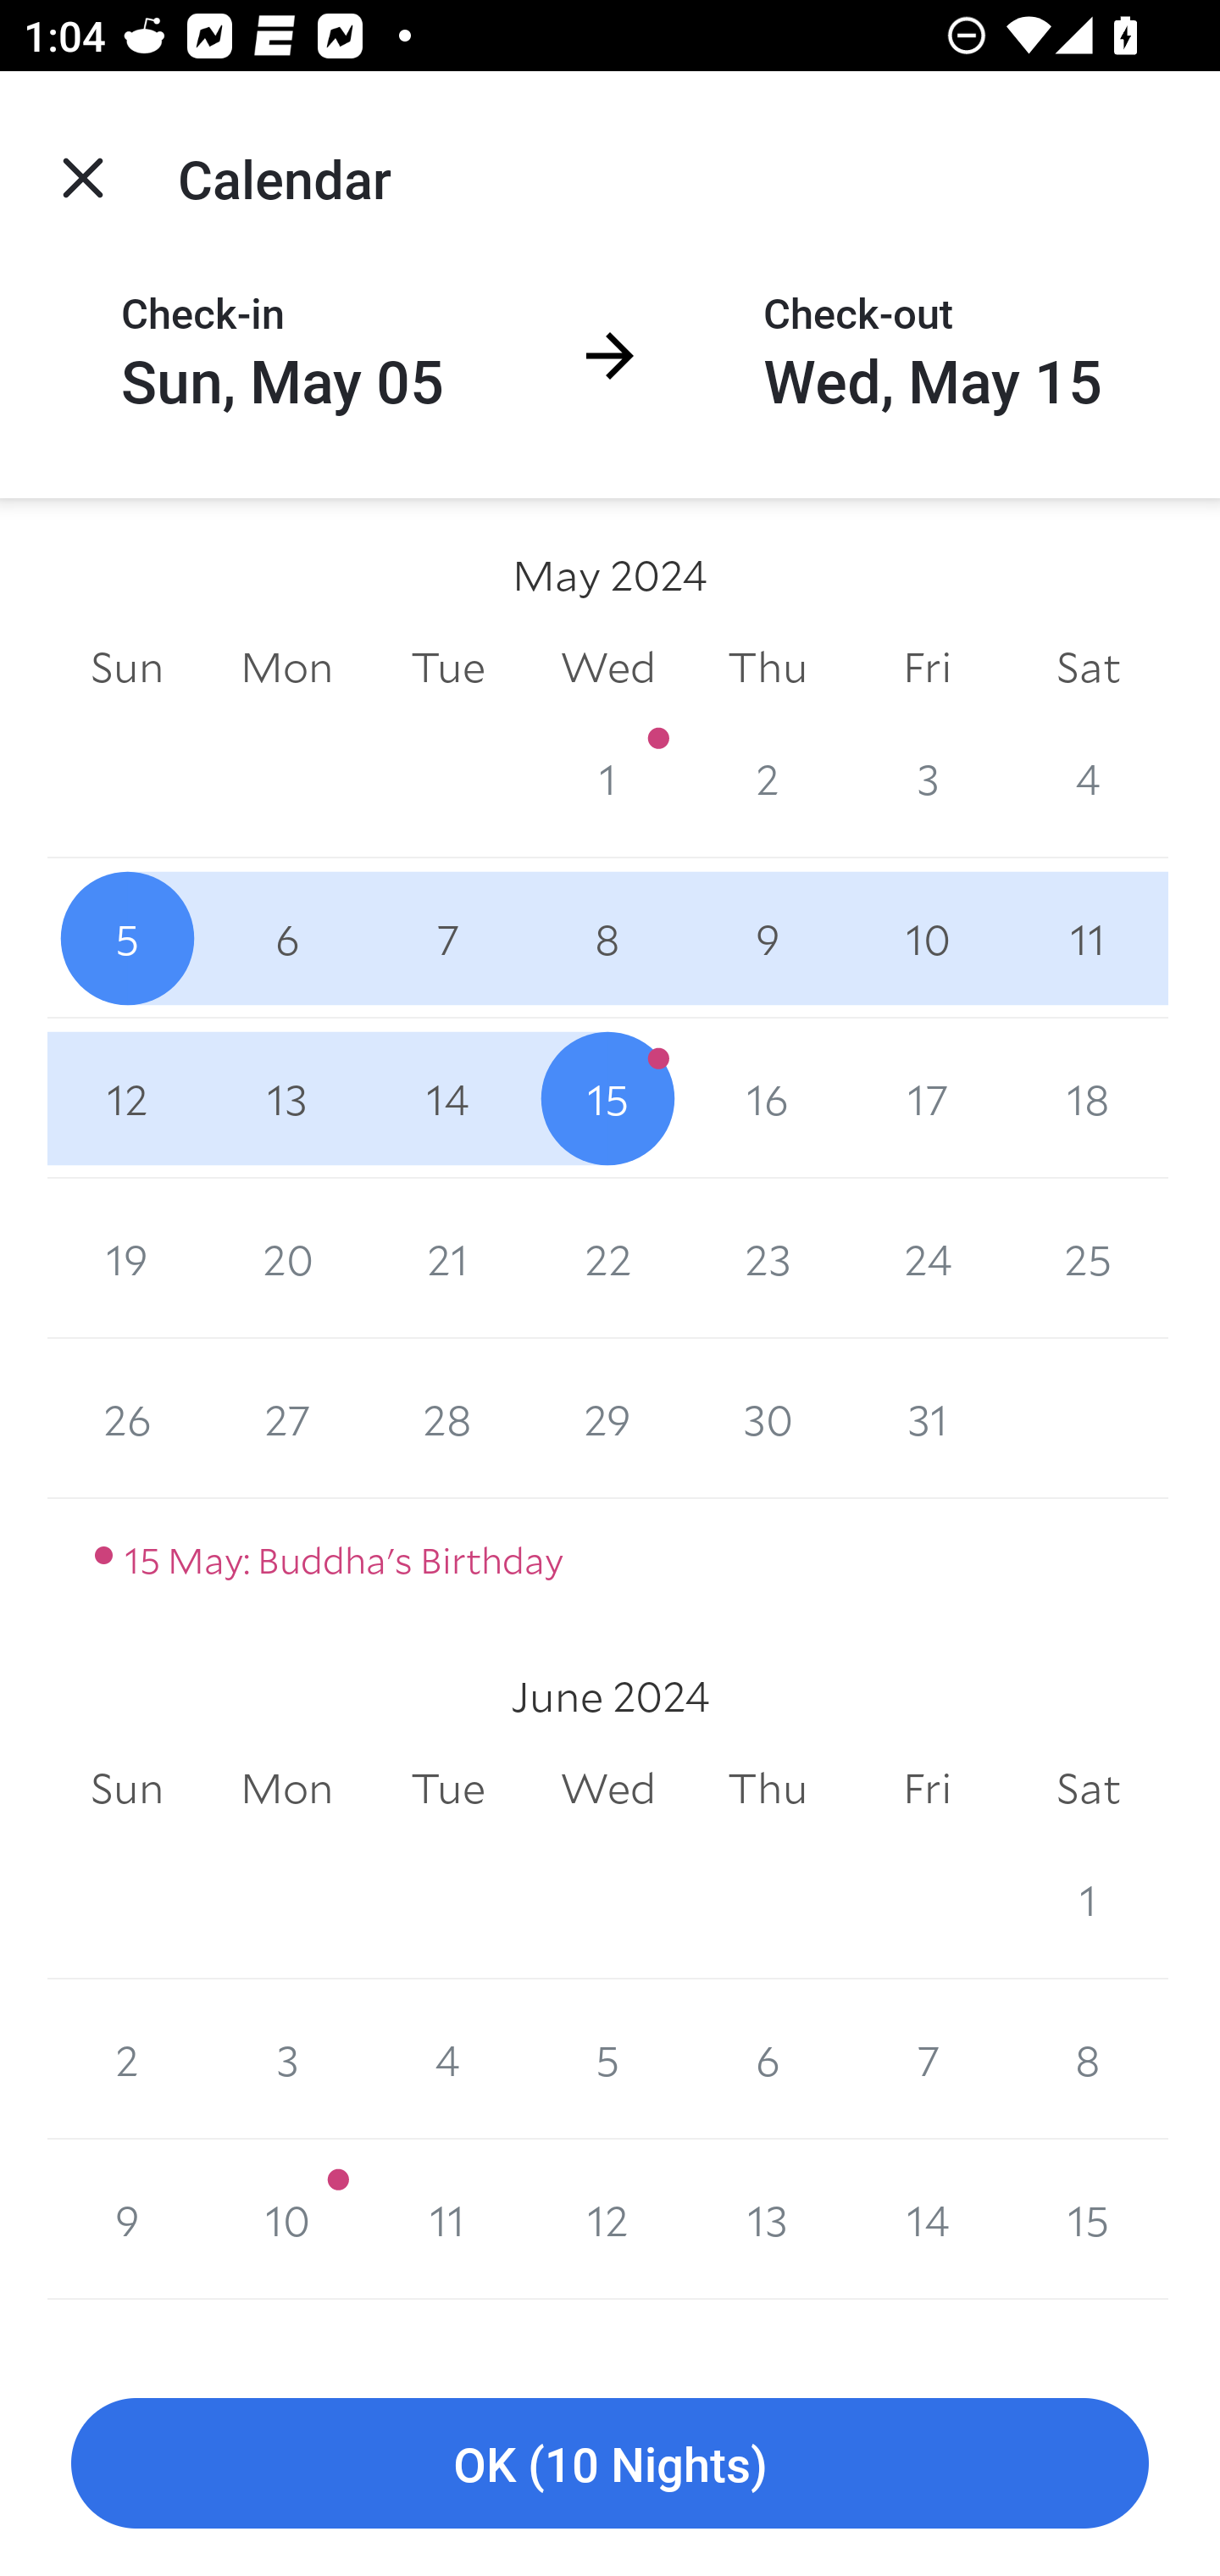 The height and width of the screenshot is (2576, 1220). Describe the element at coordinates (447, 1098) in the screenshot. I see `14 14 May 2024` at that location.